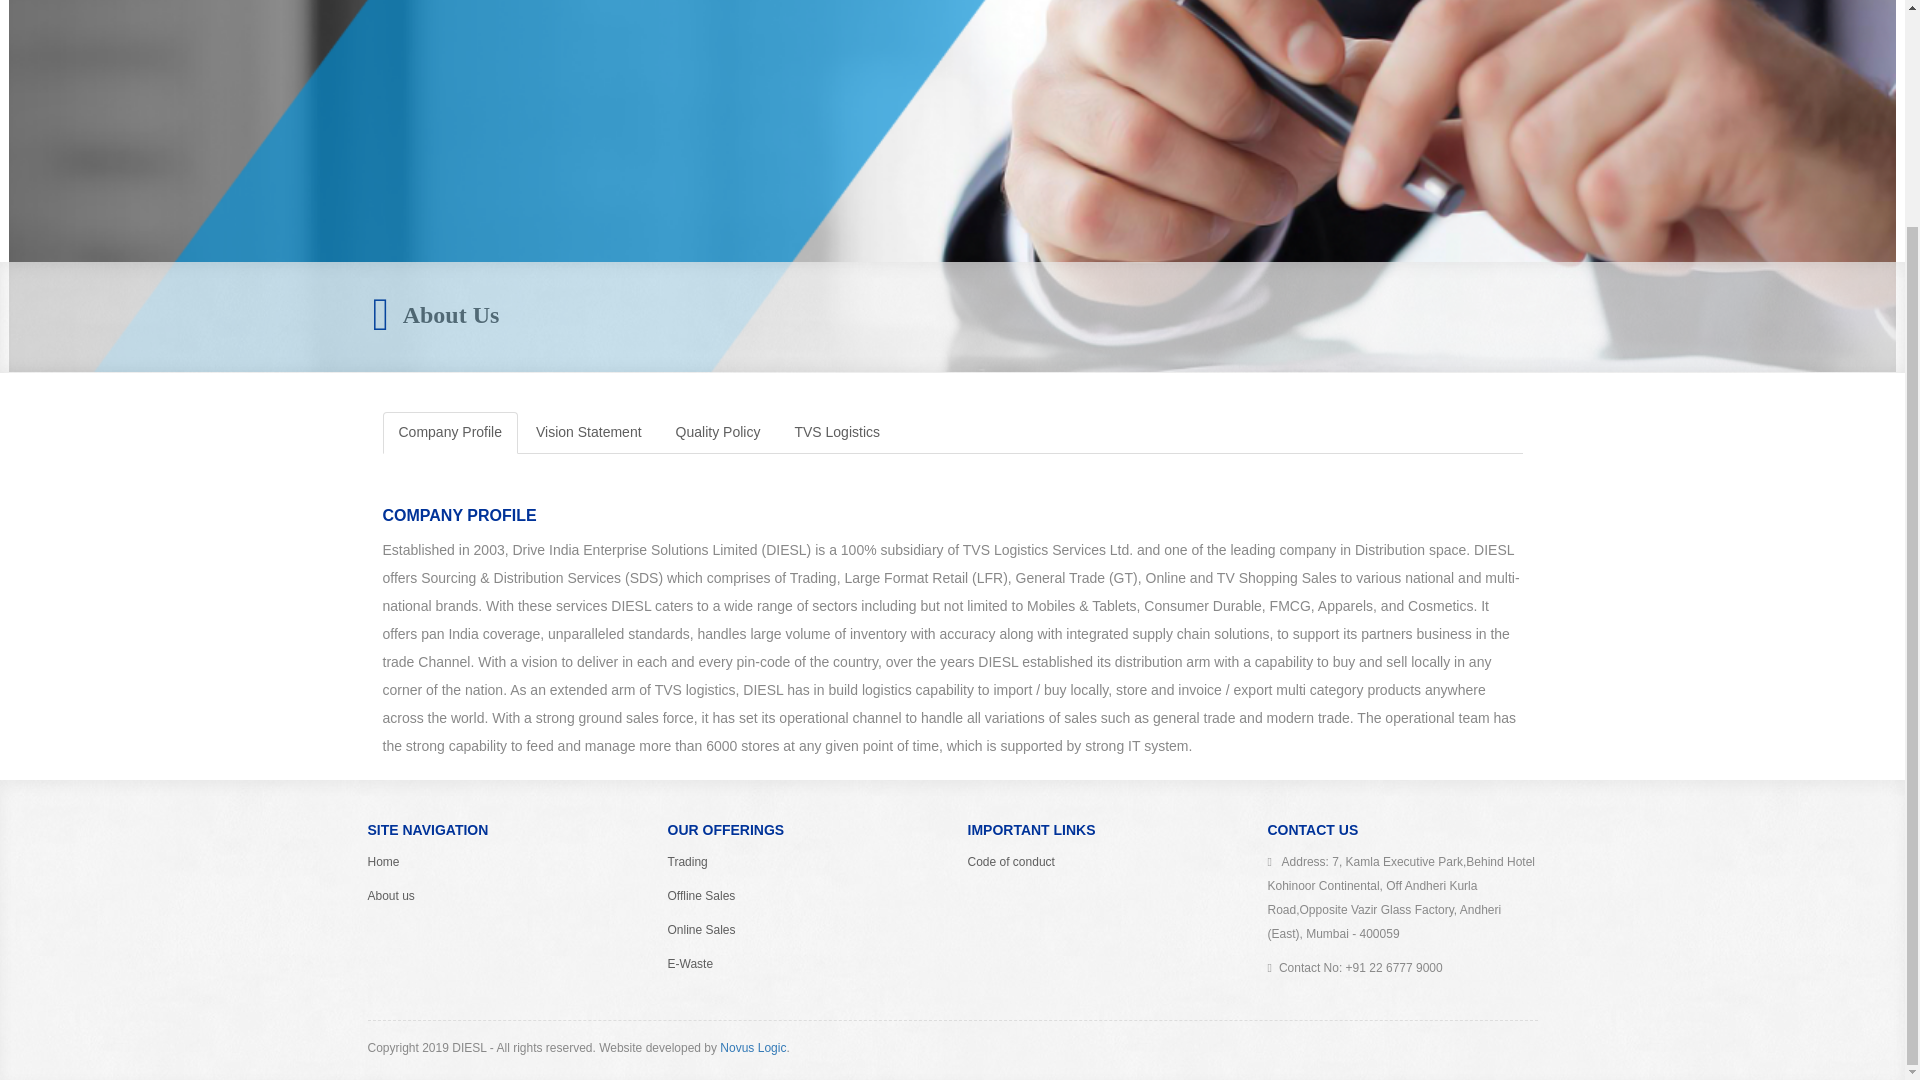  I want to click on Code of conduct, so click(1010, 862).